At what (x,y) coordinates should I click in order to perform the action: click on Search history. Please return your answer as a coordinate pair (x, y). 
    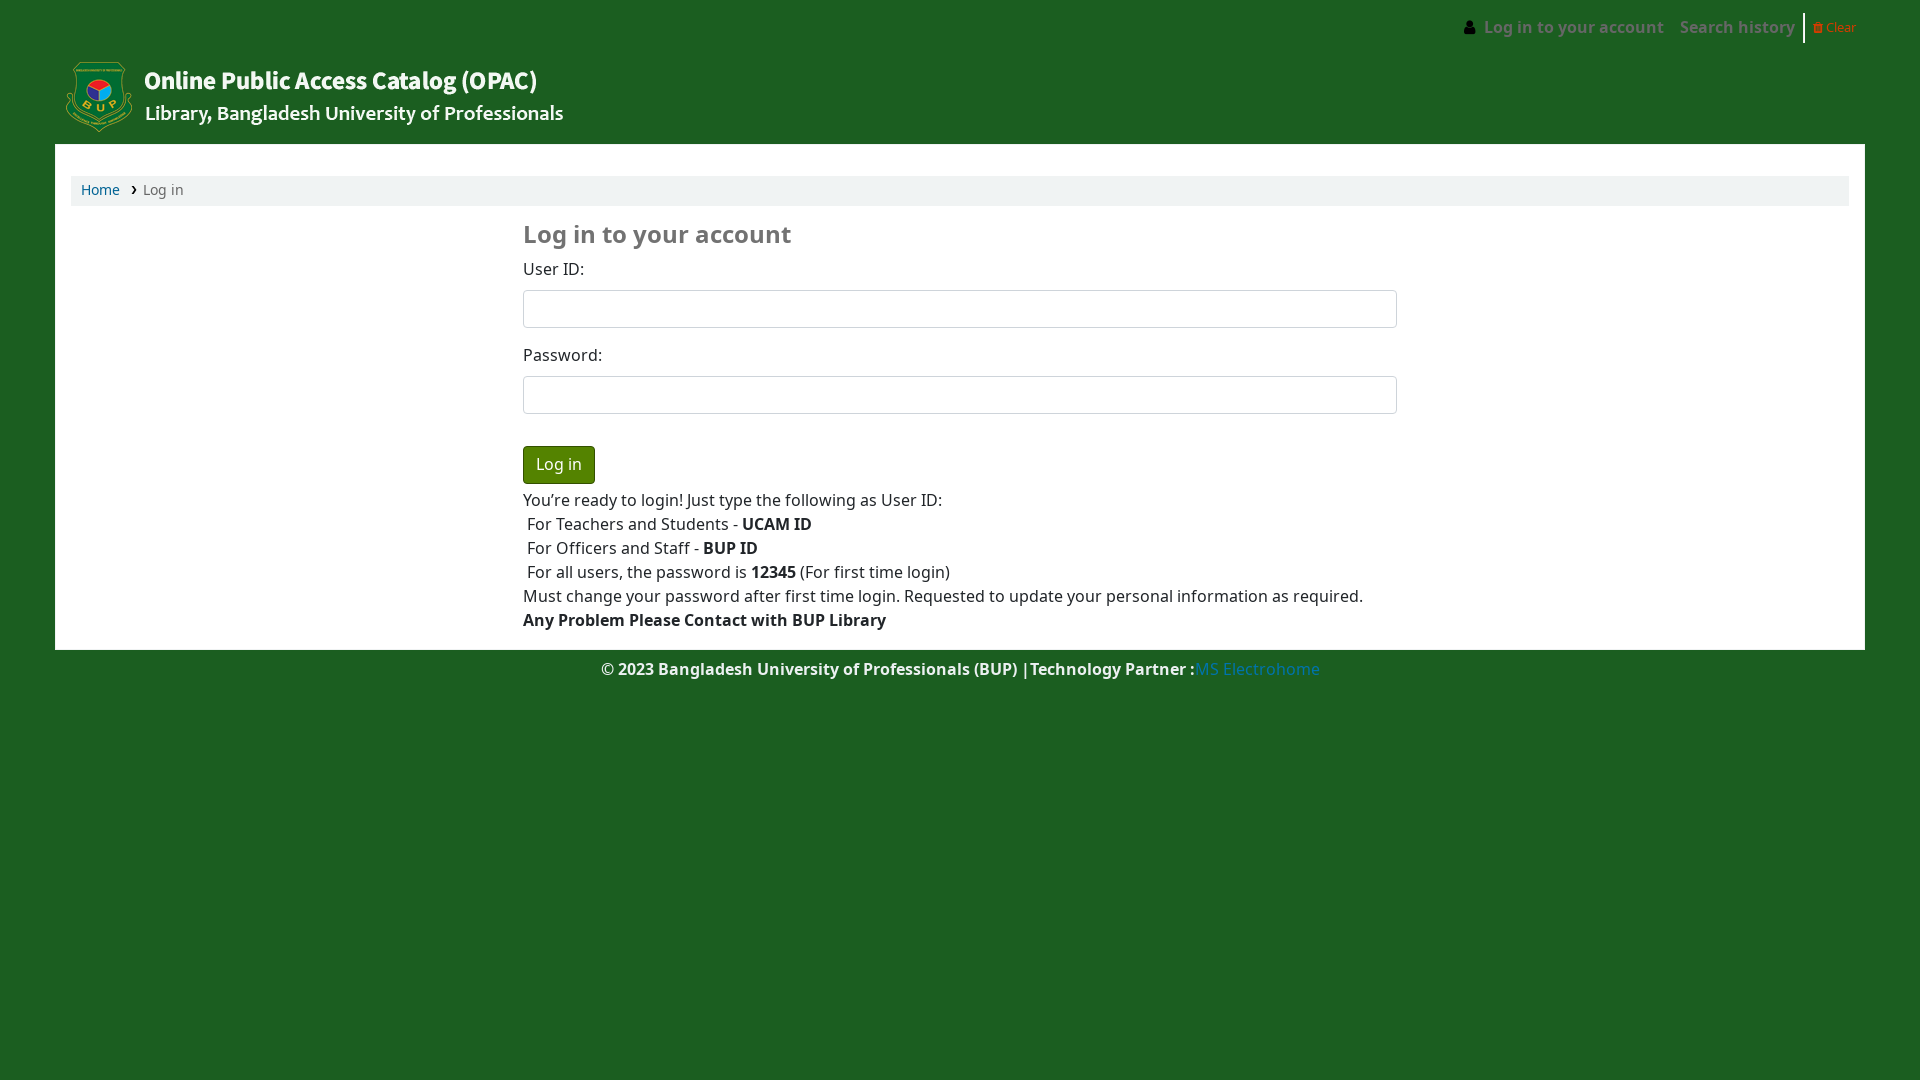
    Looking at the image, I should click on (1738, 28).